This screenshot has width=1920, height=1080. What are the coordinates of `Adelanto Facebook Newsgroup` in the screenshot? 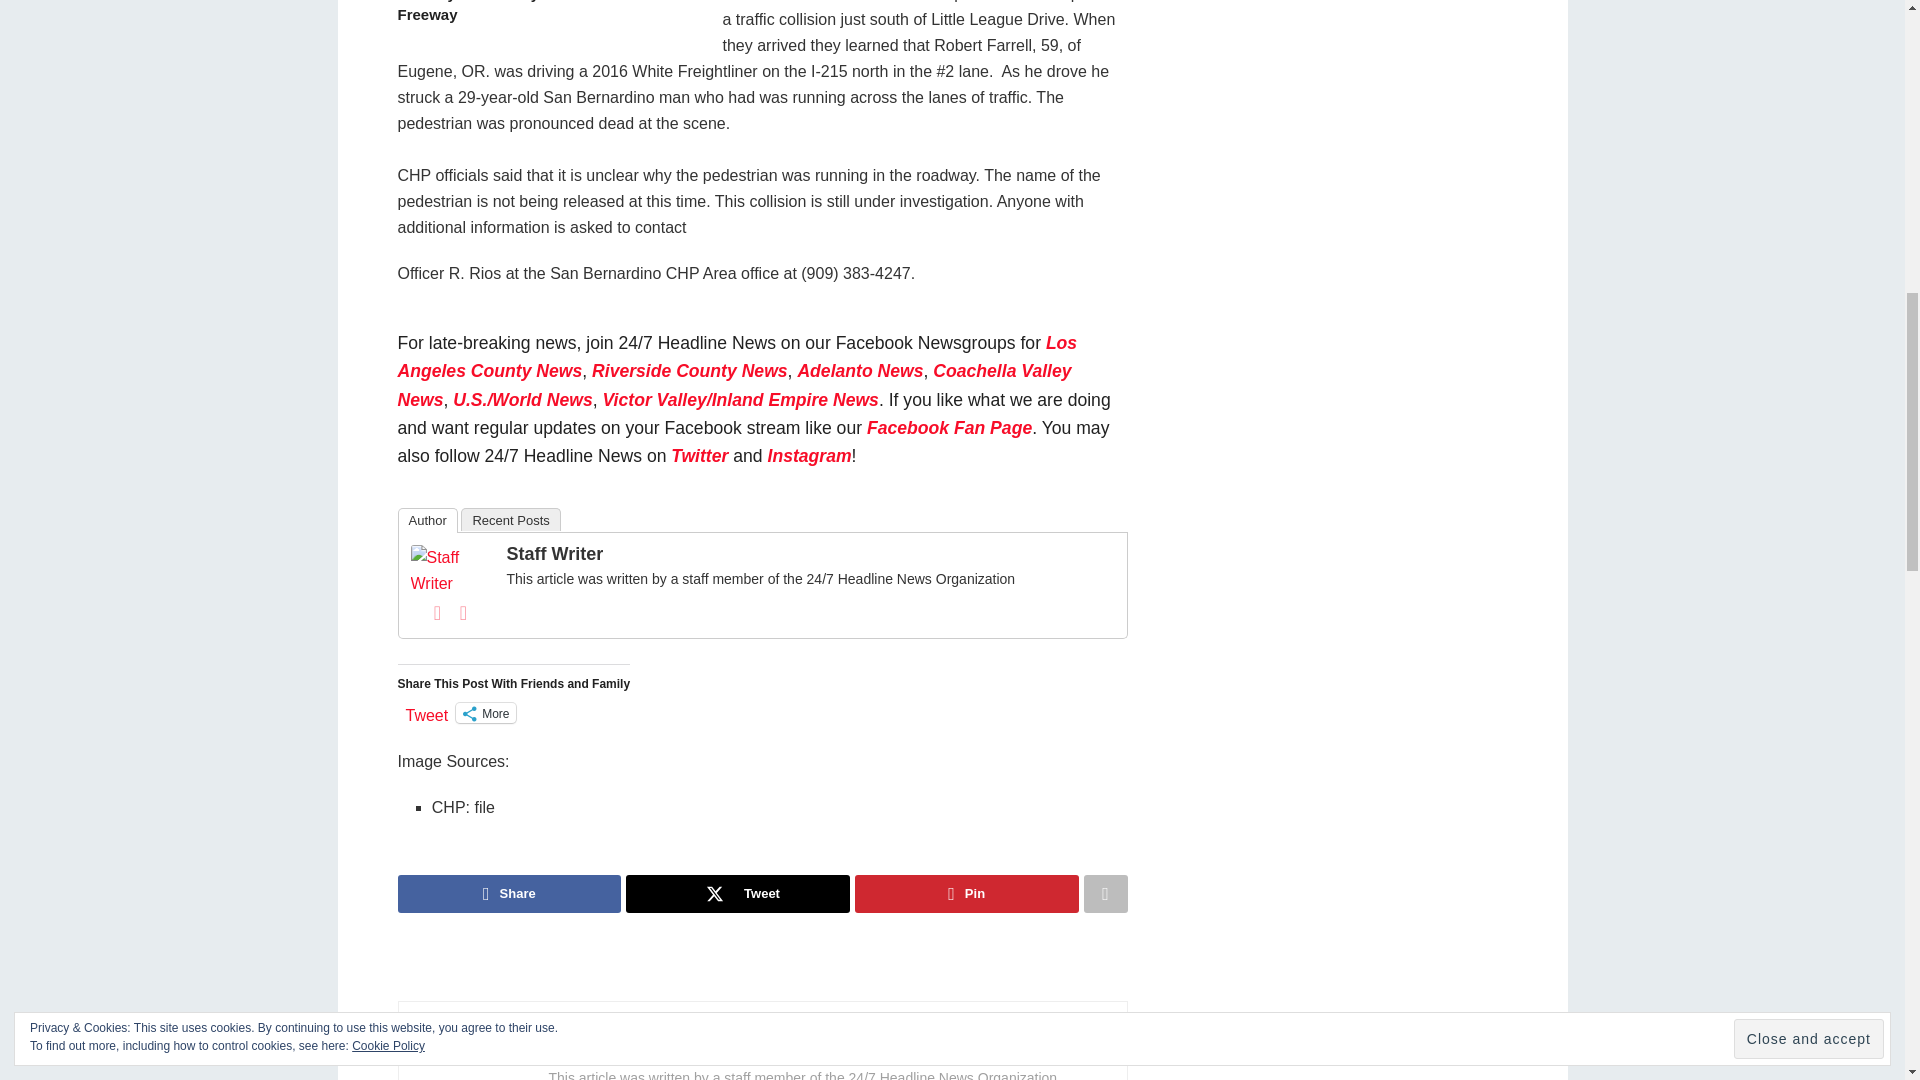 It's located at (860, 370).